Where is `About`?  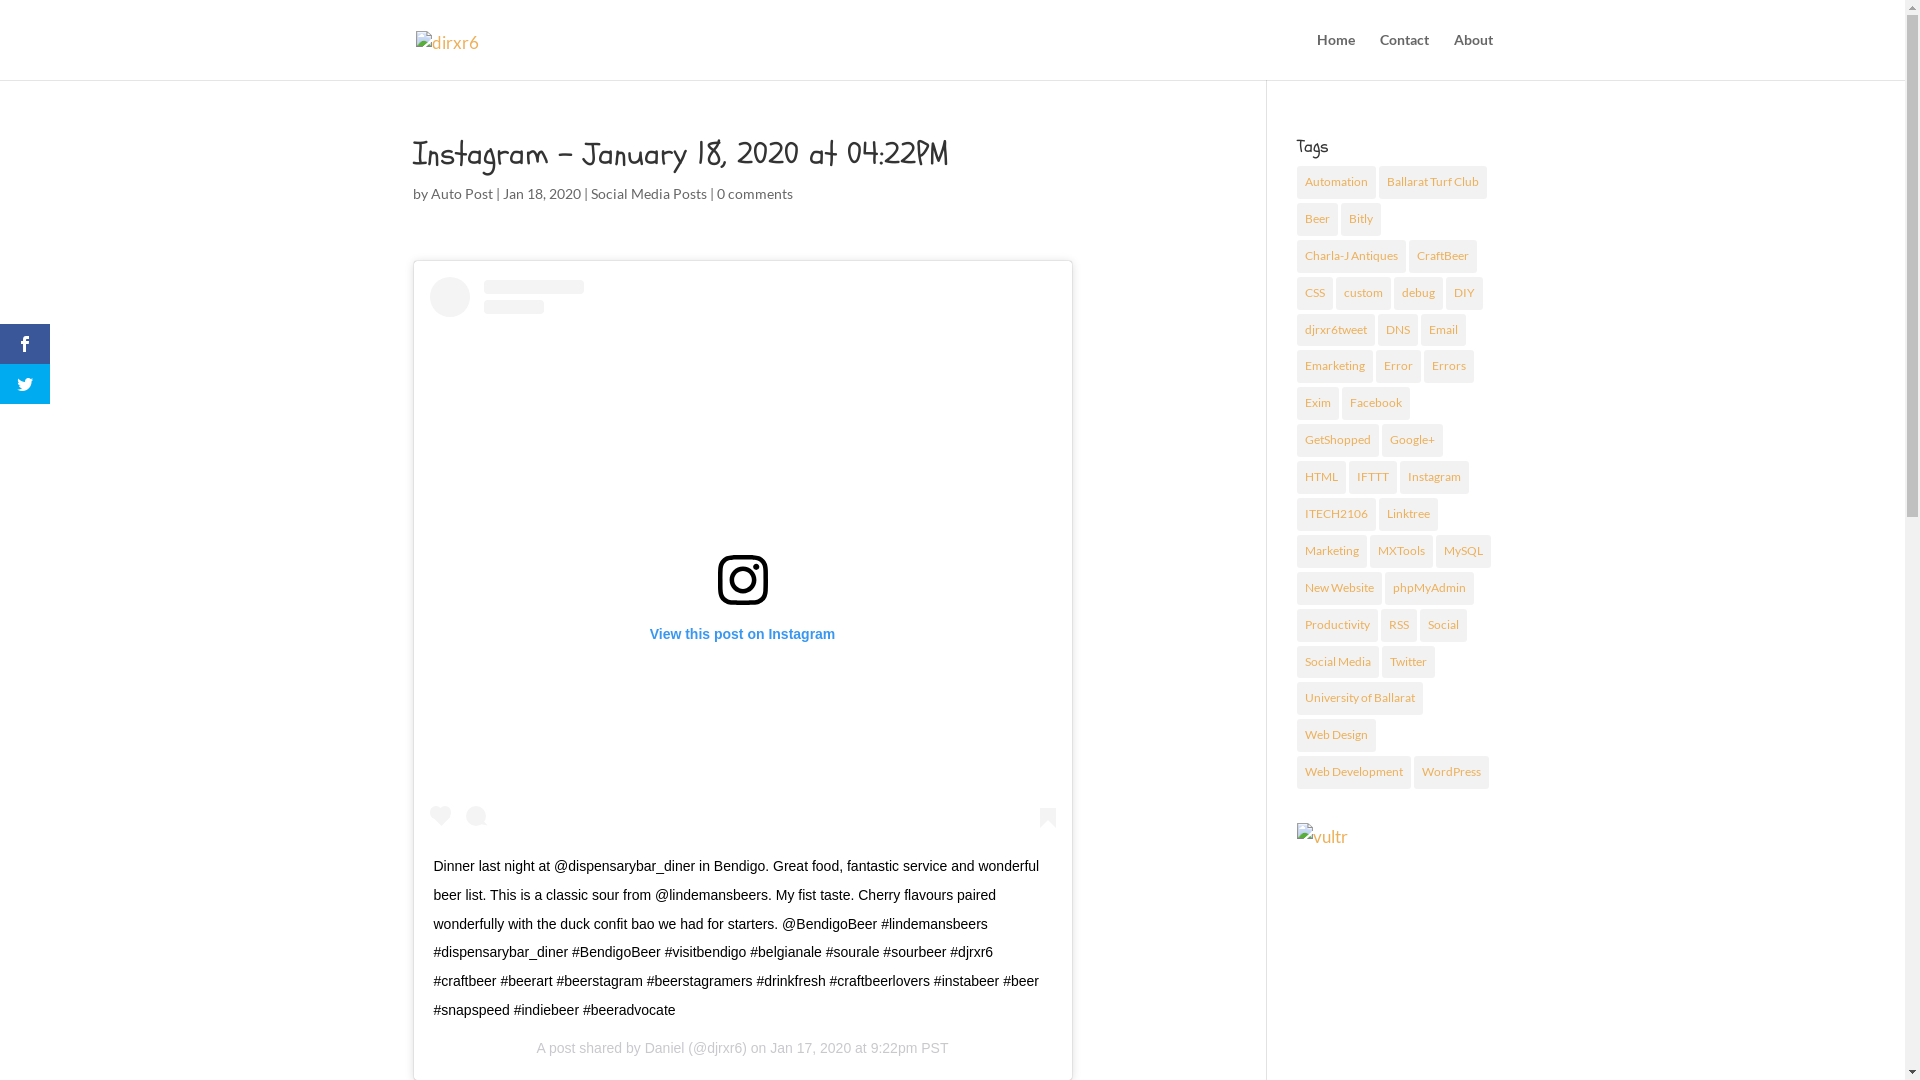
About is located at coordinates (1474, 56).